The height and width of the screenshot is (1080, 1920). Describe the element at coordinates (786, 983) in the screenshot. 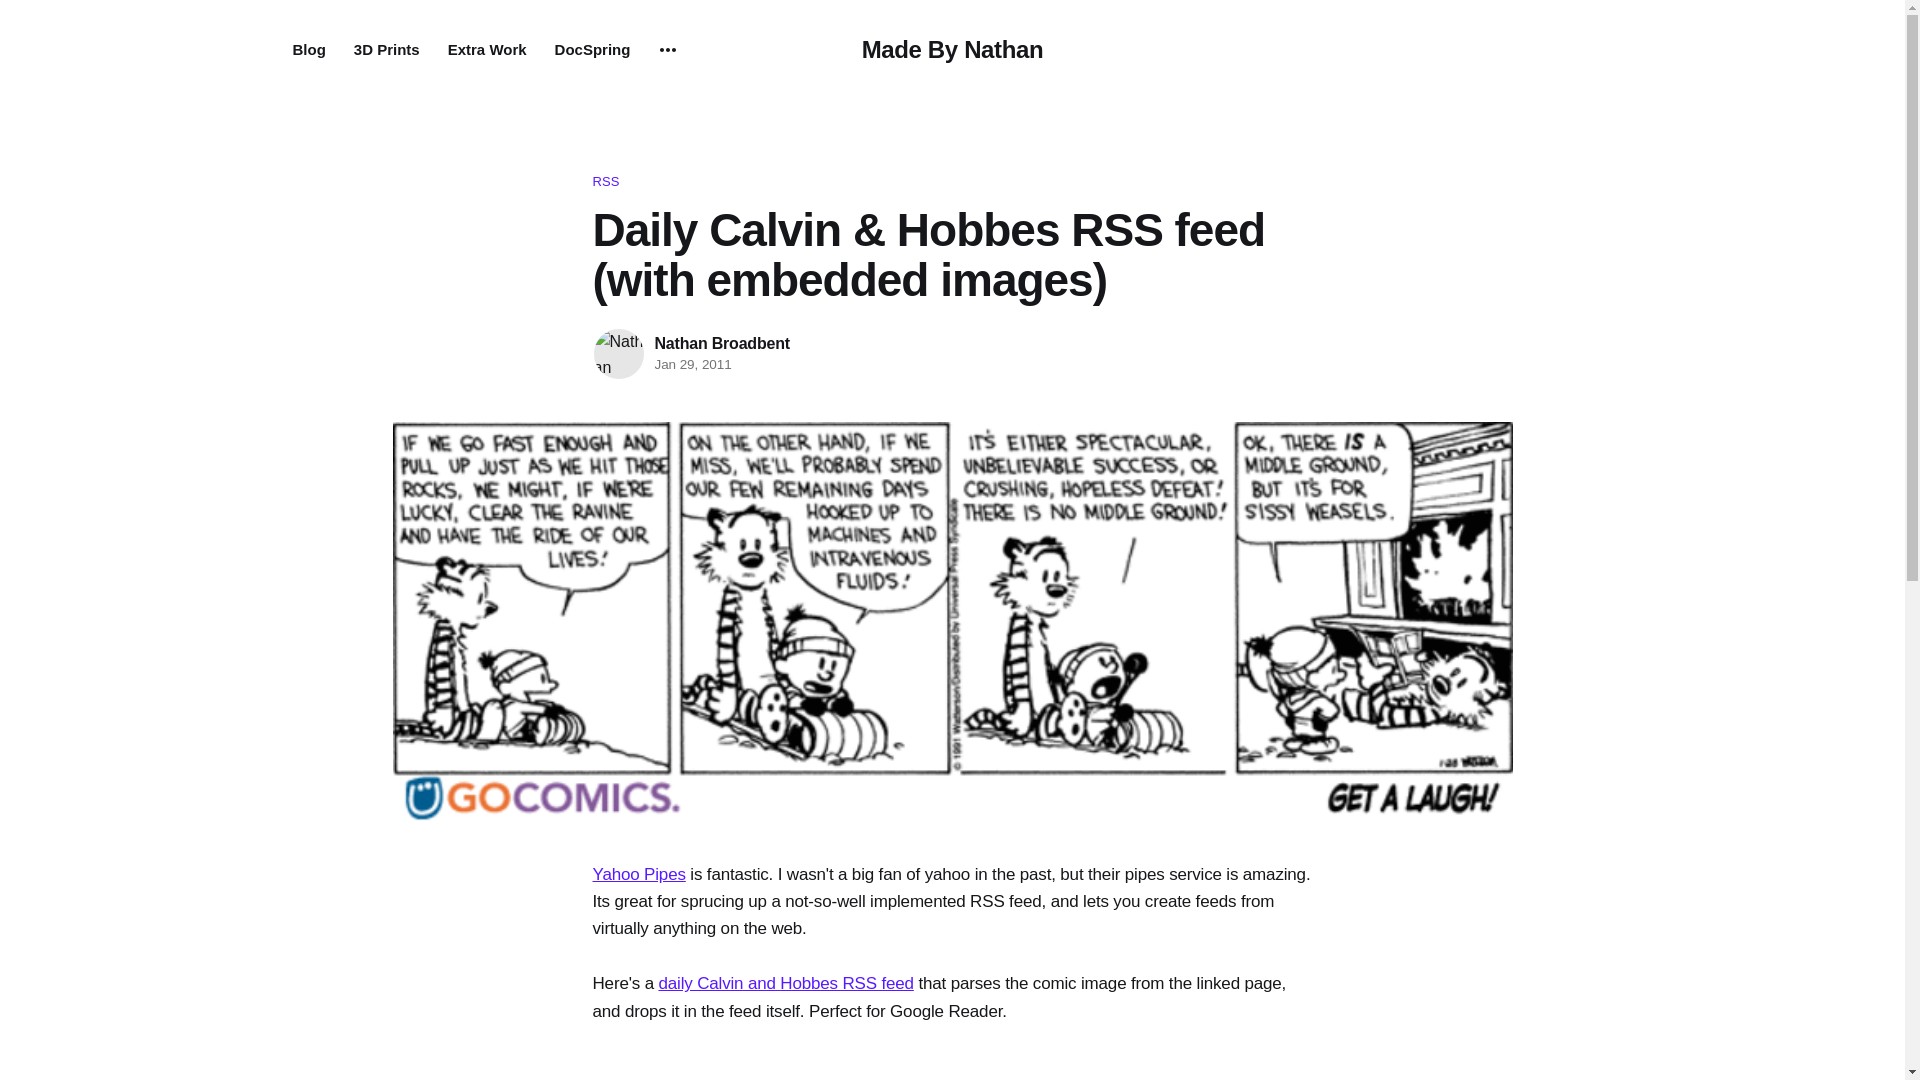

I see `daily Calvin and Hobbes RSS feed` at that location.